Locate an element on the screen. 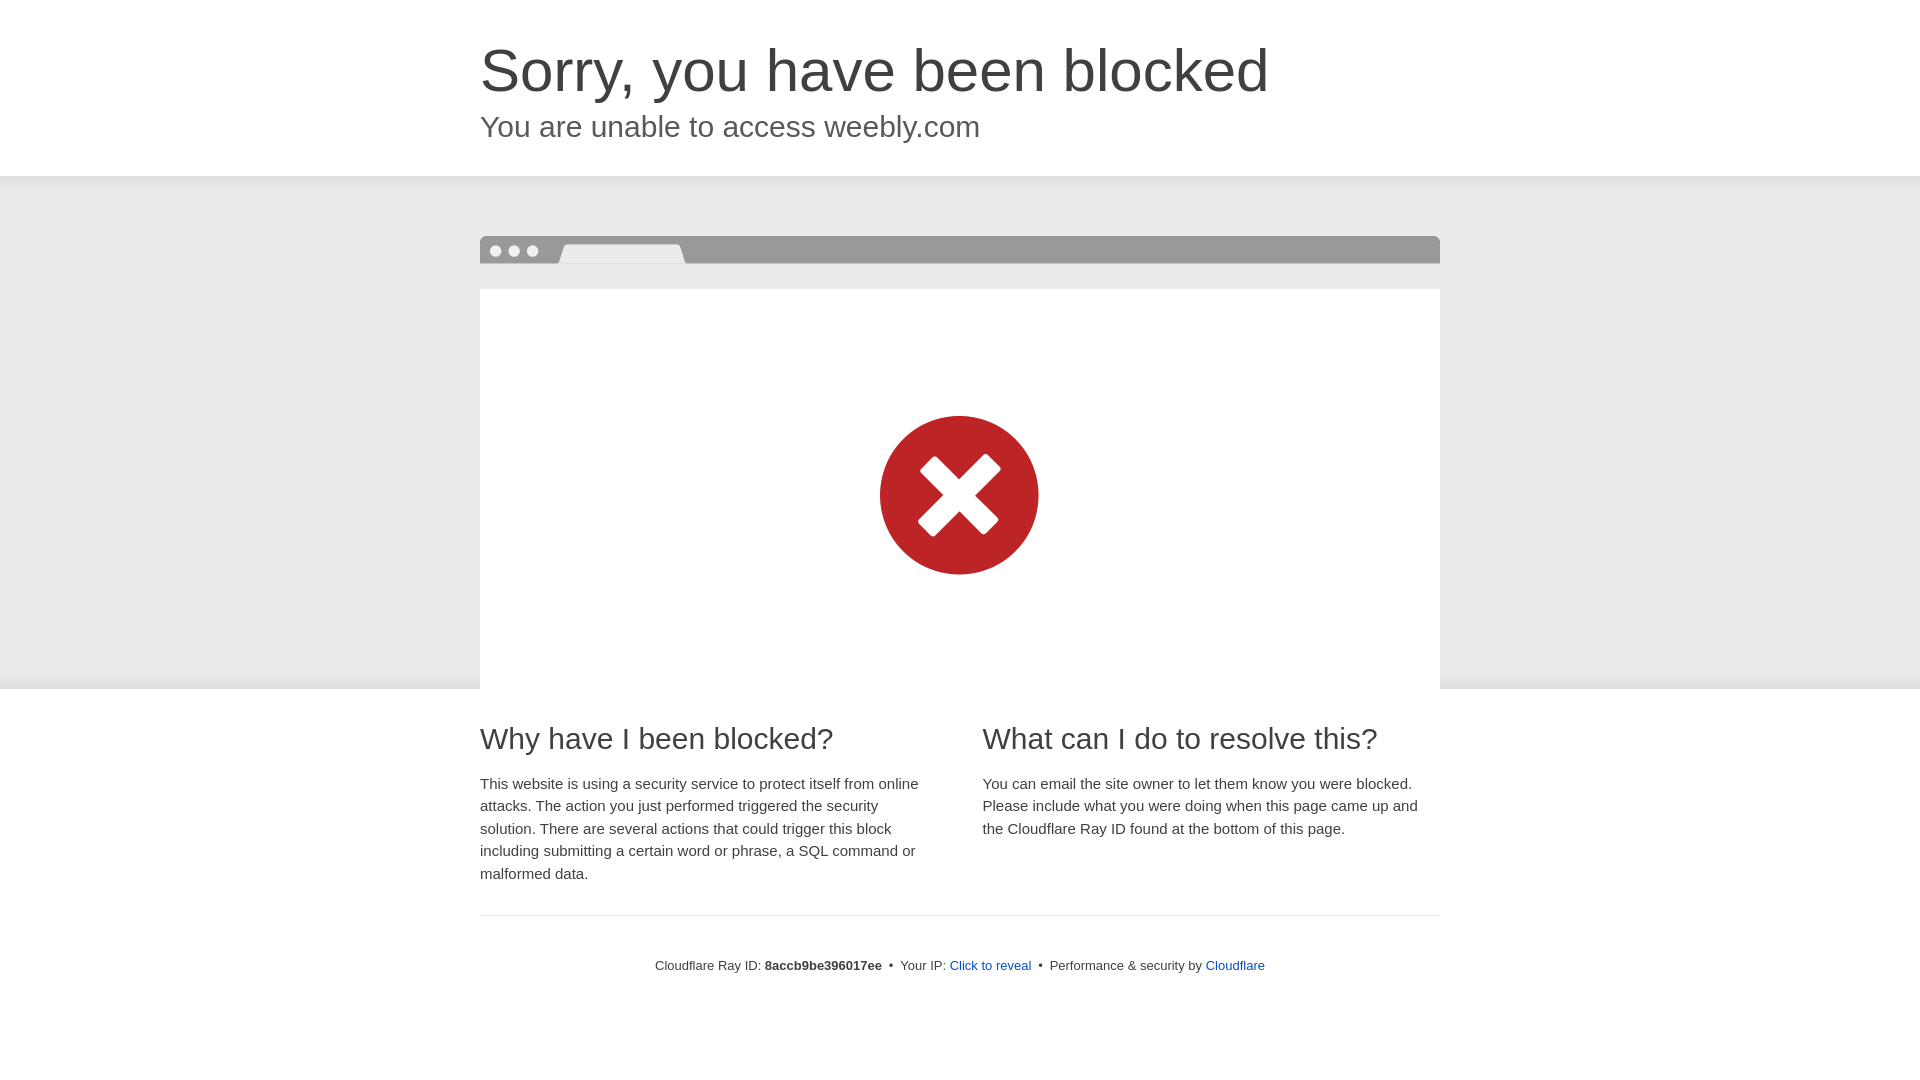  Cloudflare is located at coordinates (1235, 965).